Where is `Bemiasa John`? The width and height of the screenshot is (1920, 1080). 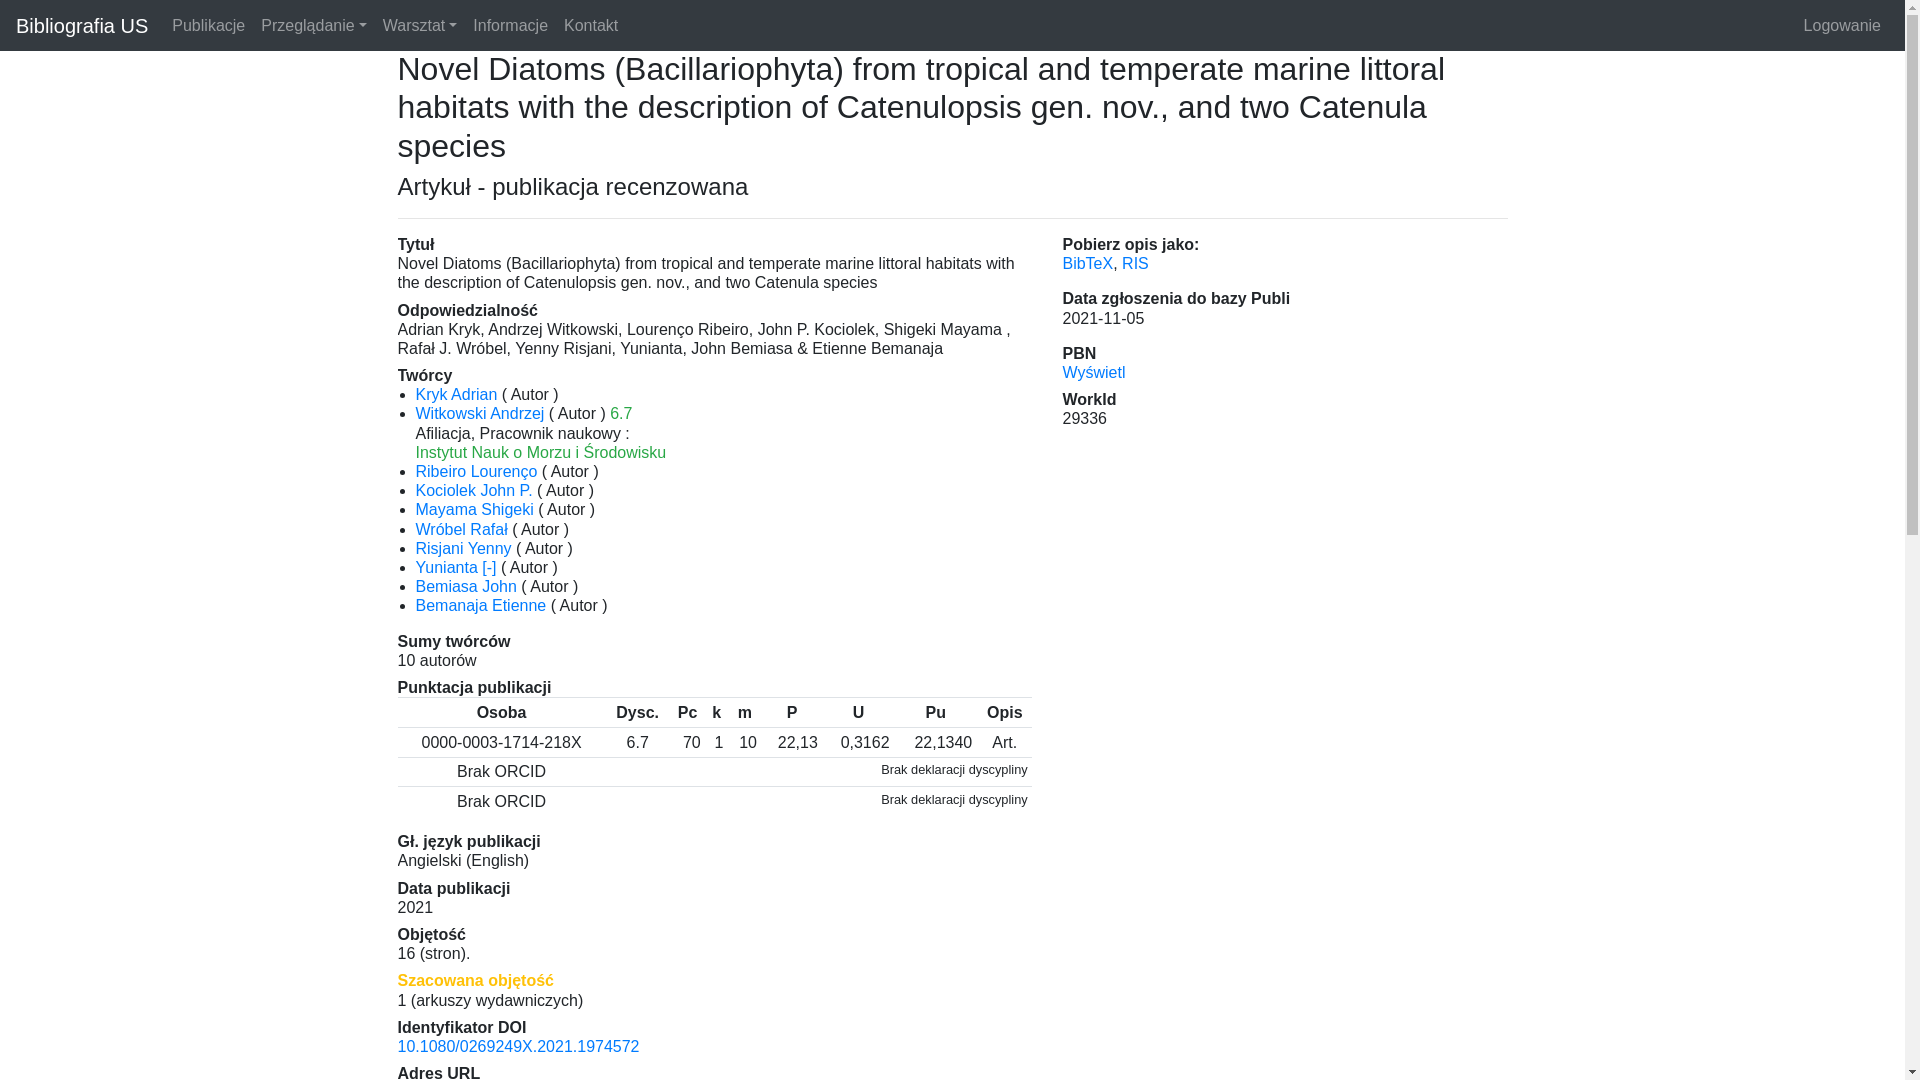
Bemiasa John is located at coordinates (466, 586).